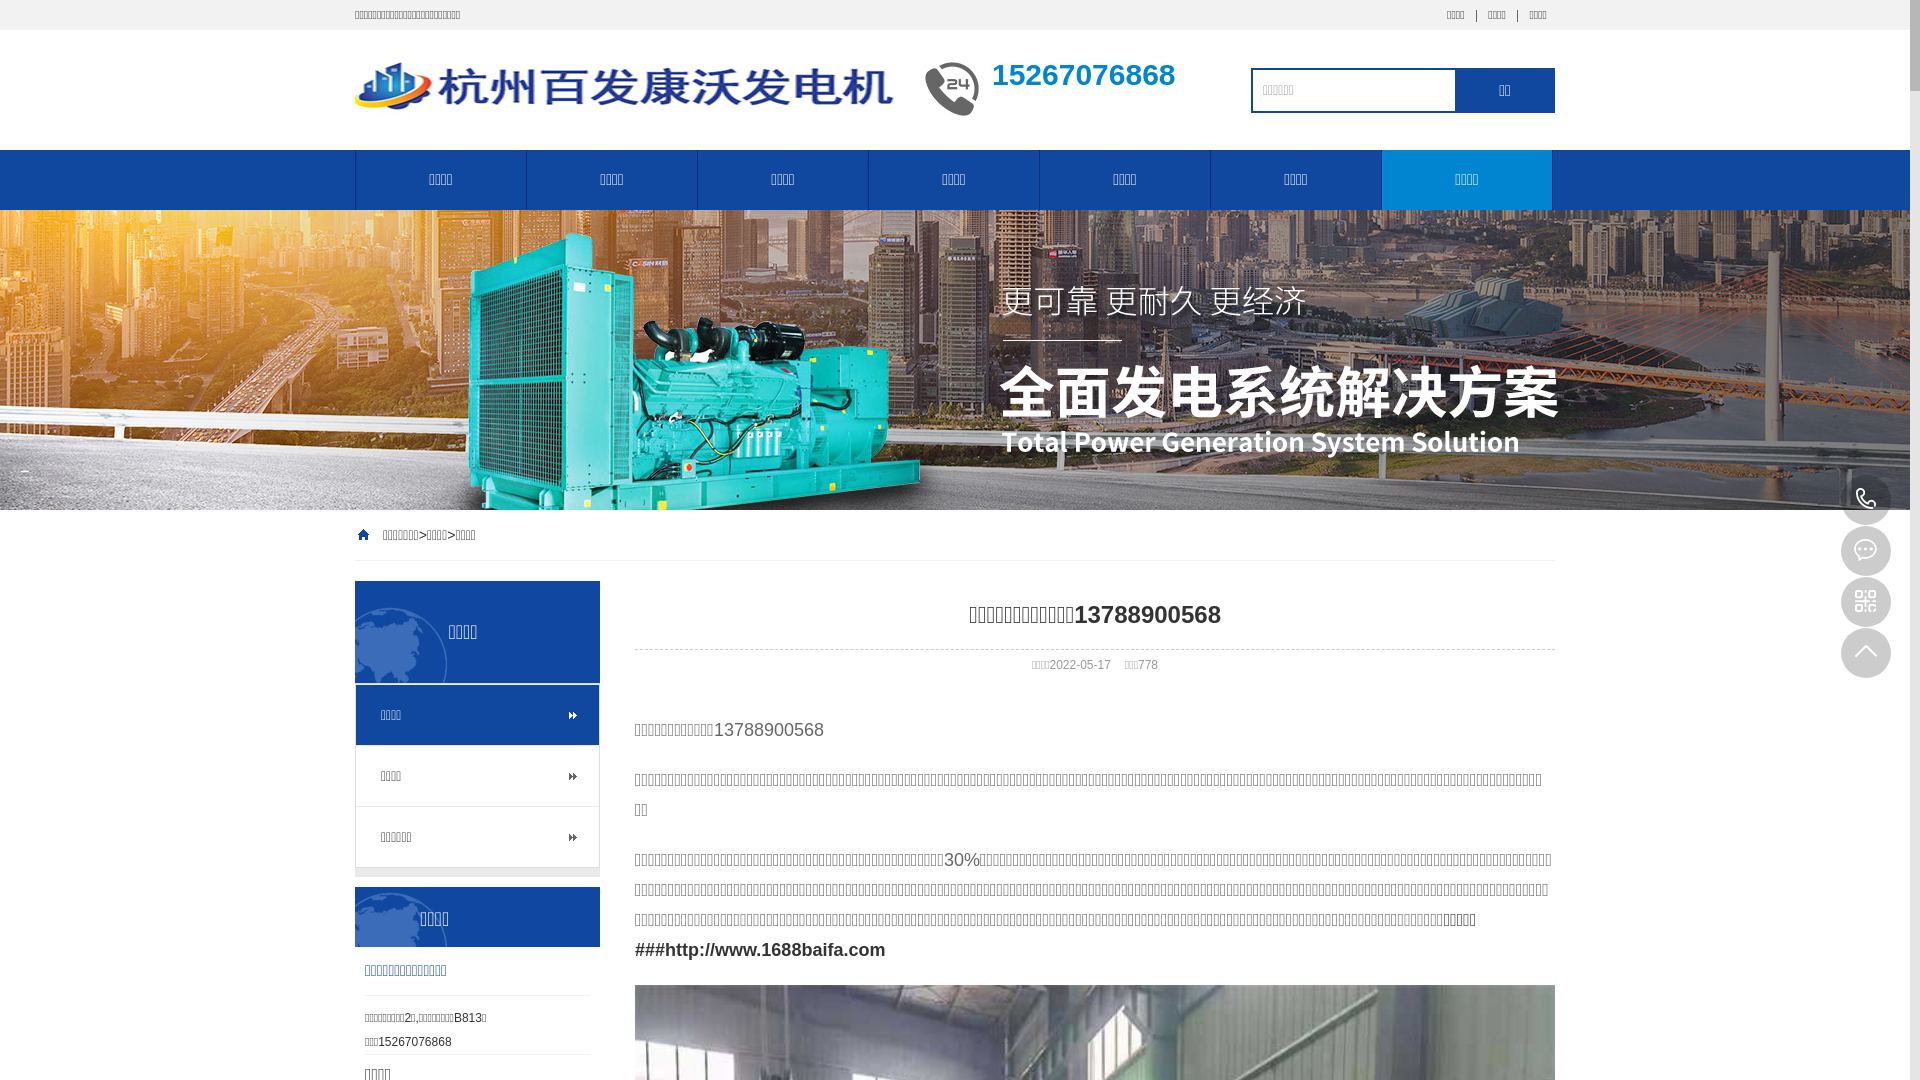 The height and width of the screenshot is (1080, 1920). I want to click on 15267076868, so click(1866, 500).